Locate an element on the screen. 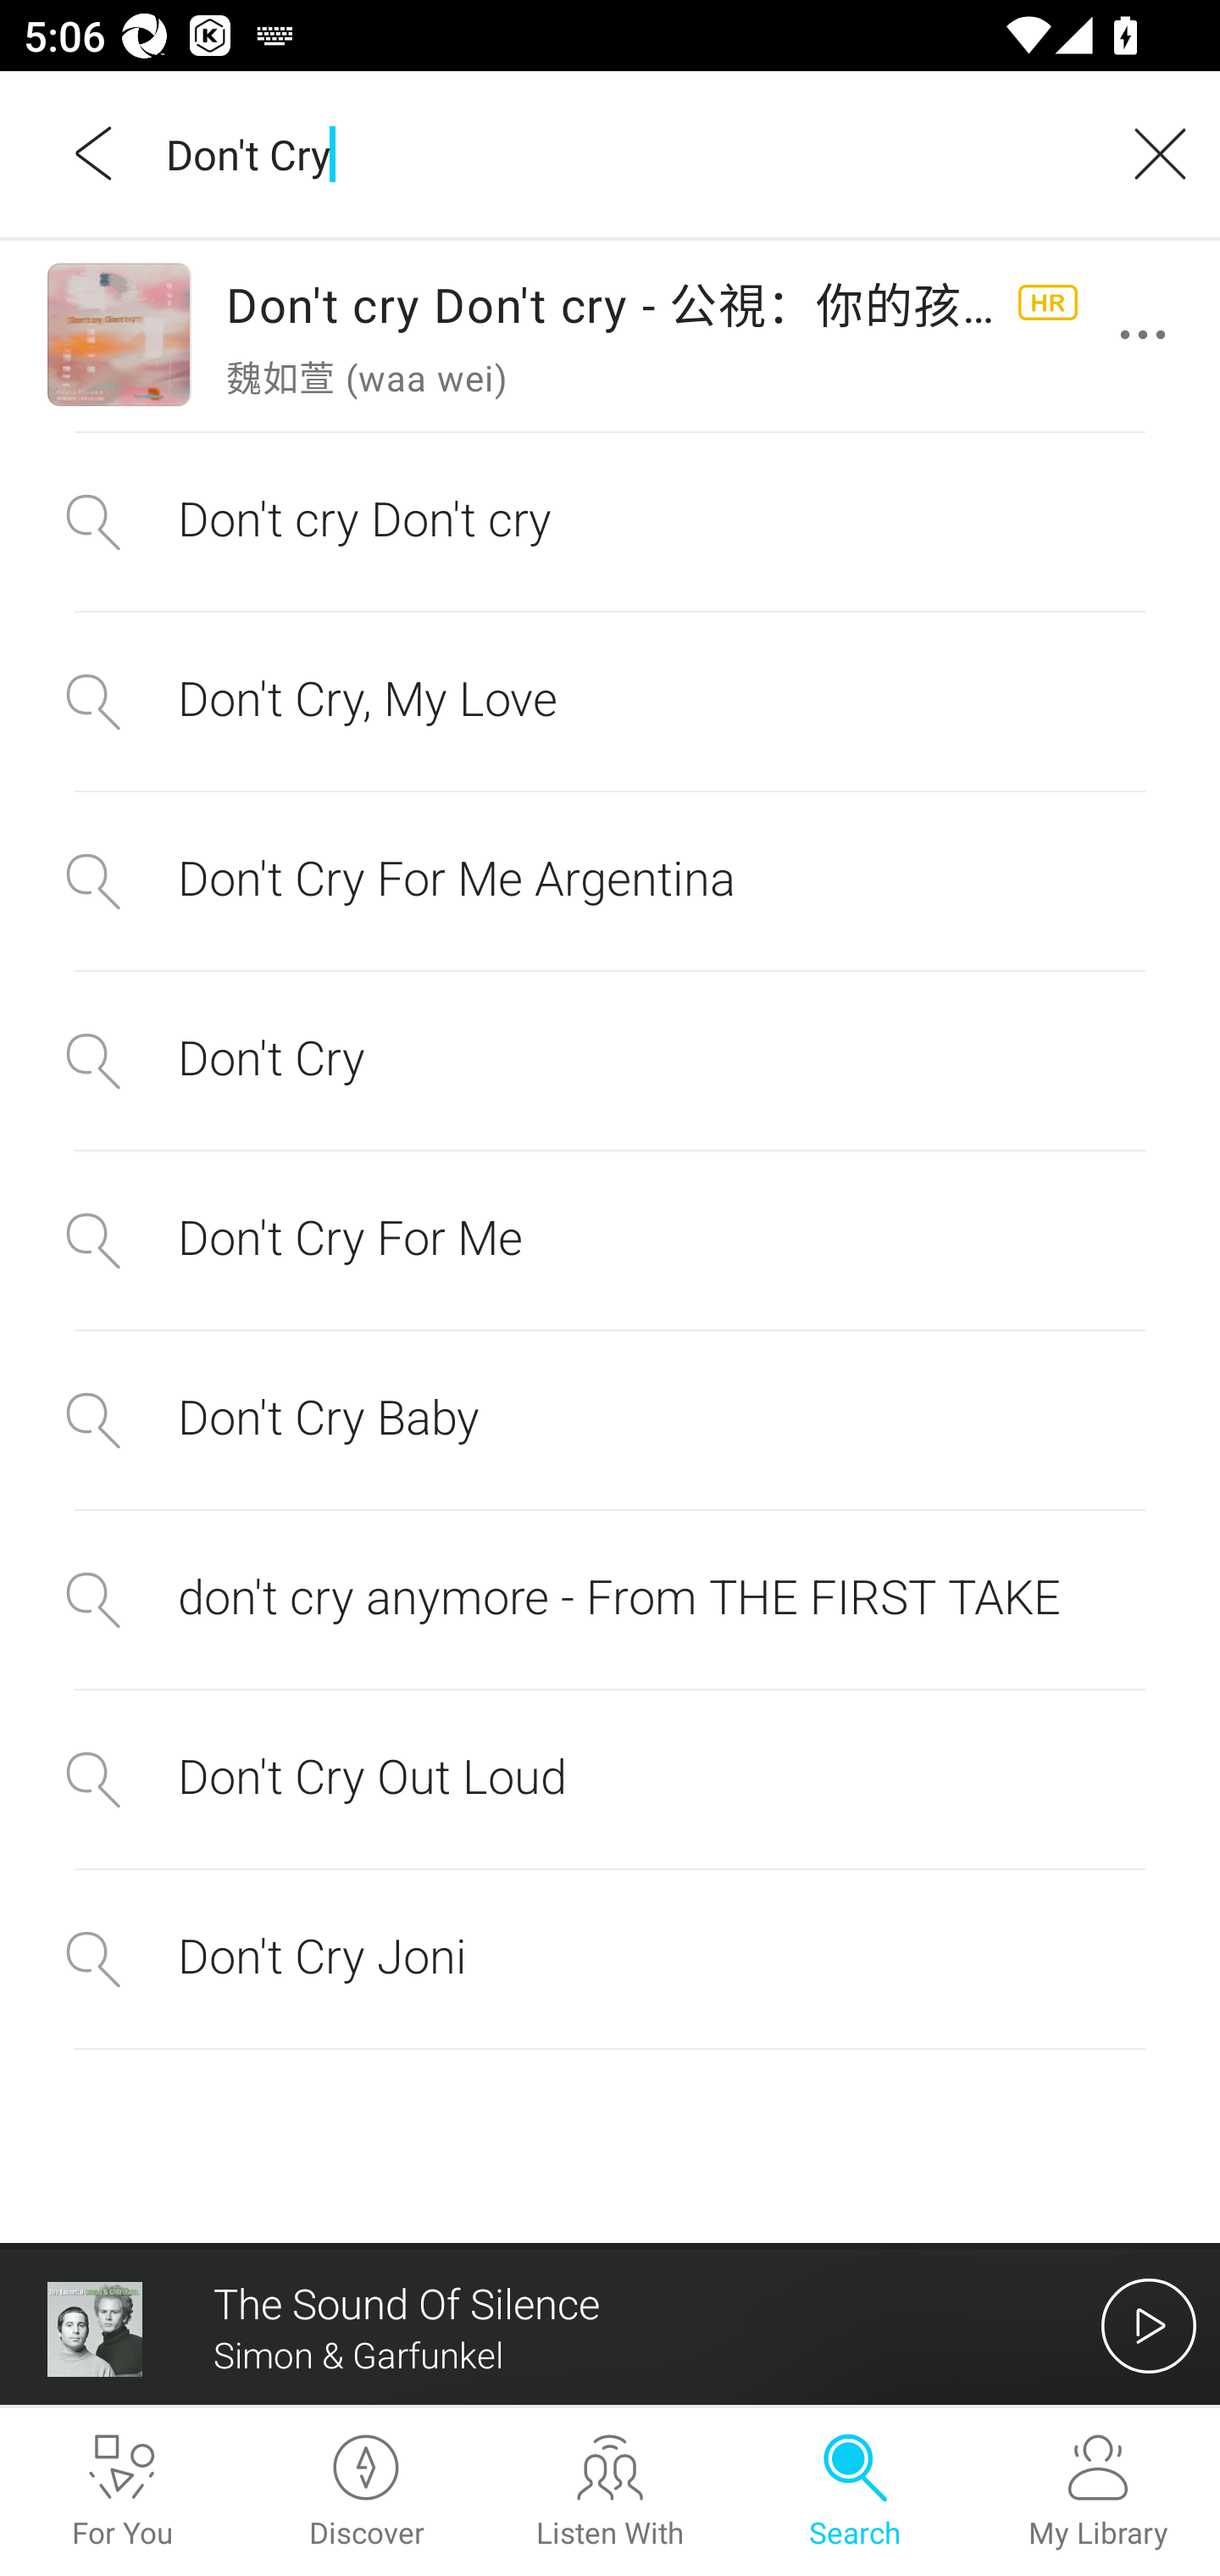 The image size is (1220, 2576). Don't Cry Joni is located at coordinates (610, 1959).